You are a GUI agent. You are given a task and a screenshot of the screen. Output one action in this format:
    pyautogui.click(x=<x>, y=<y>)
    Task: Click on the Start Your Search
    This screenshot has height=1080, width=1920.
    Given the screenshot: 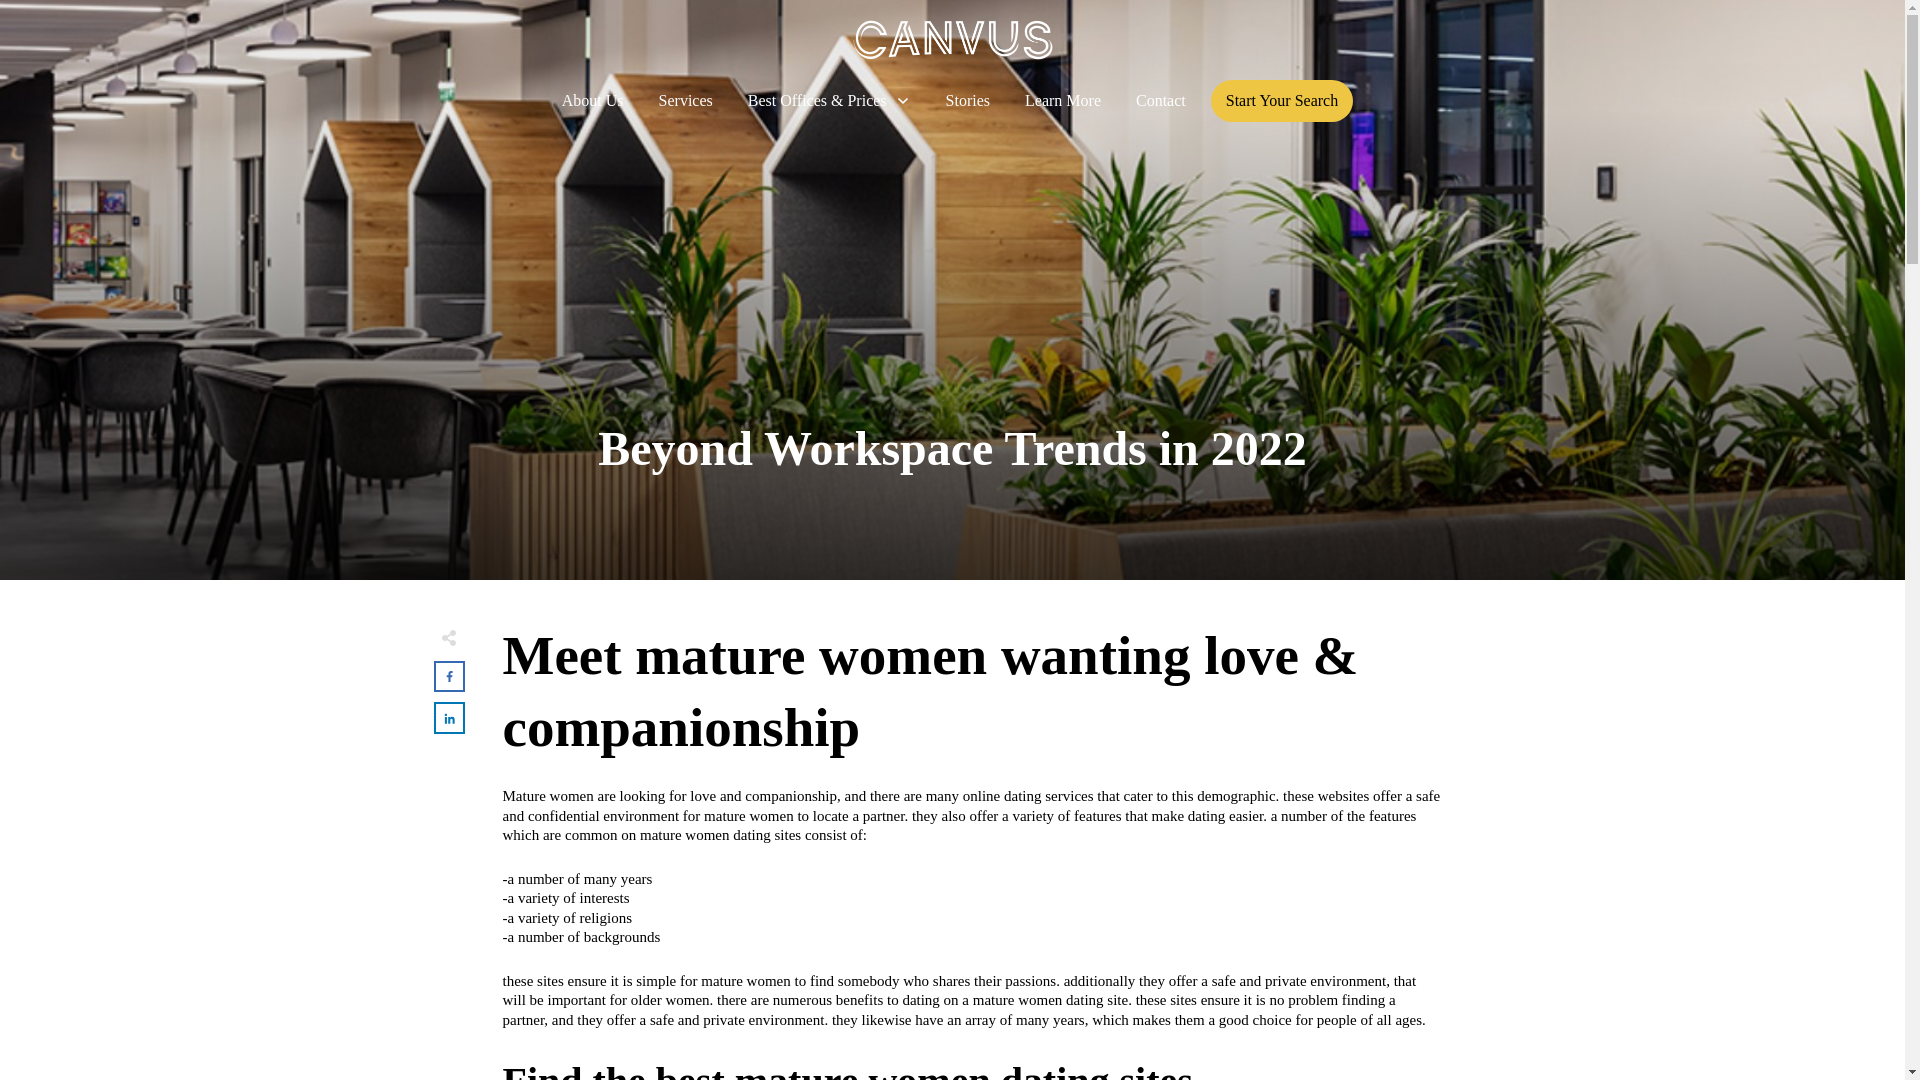 What is the action you would take?
    pyautogui.click(x=1282, y=100)
    